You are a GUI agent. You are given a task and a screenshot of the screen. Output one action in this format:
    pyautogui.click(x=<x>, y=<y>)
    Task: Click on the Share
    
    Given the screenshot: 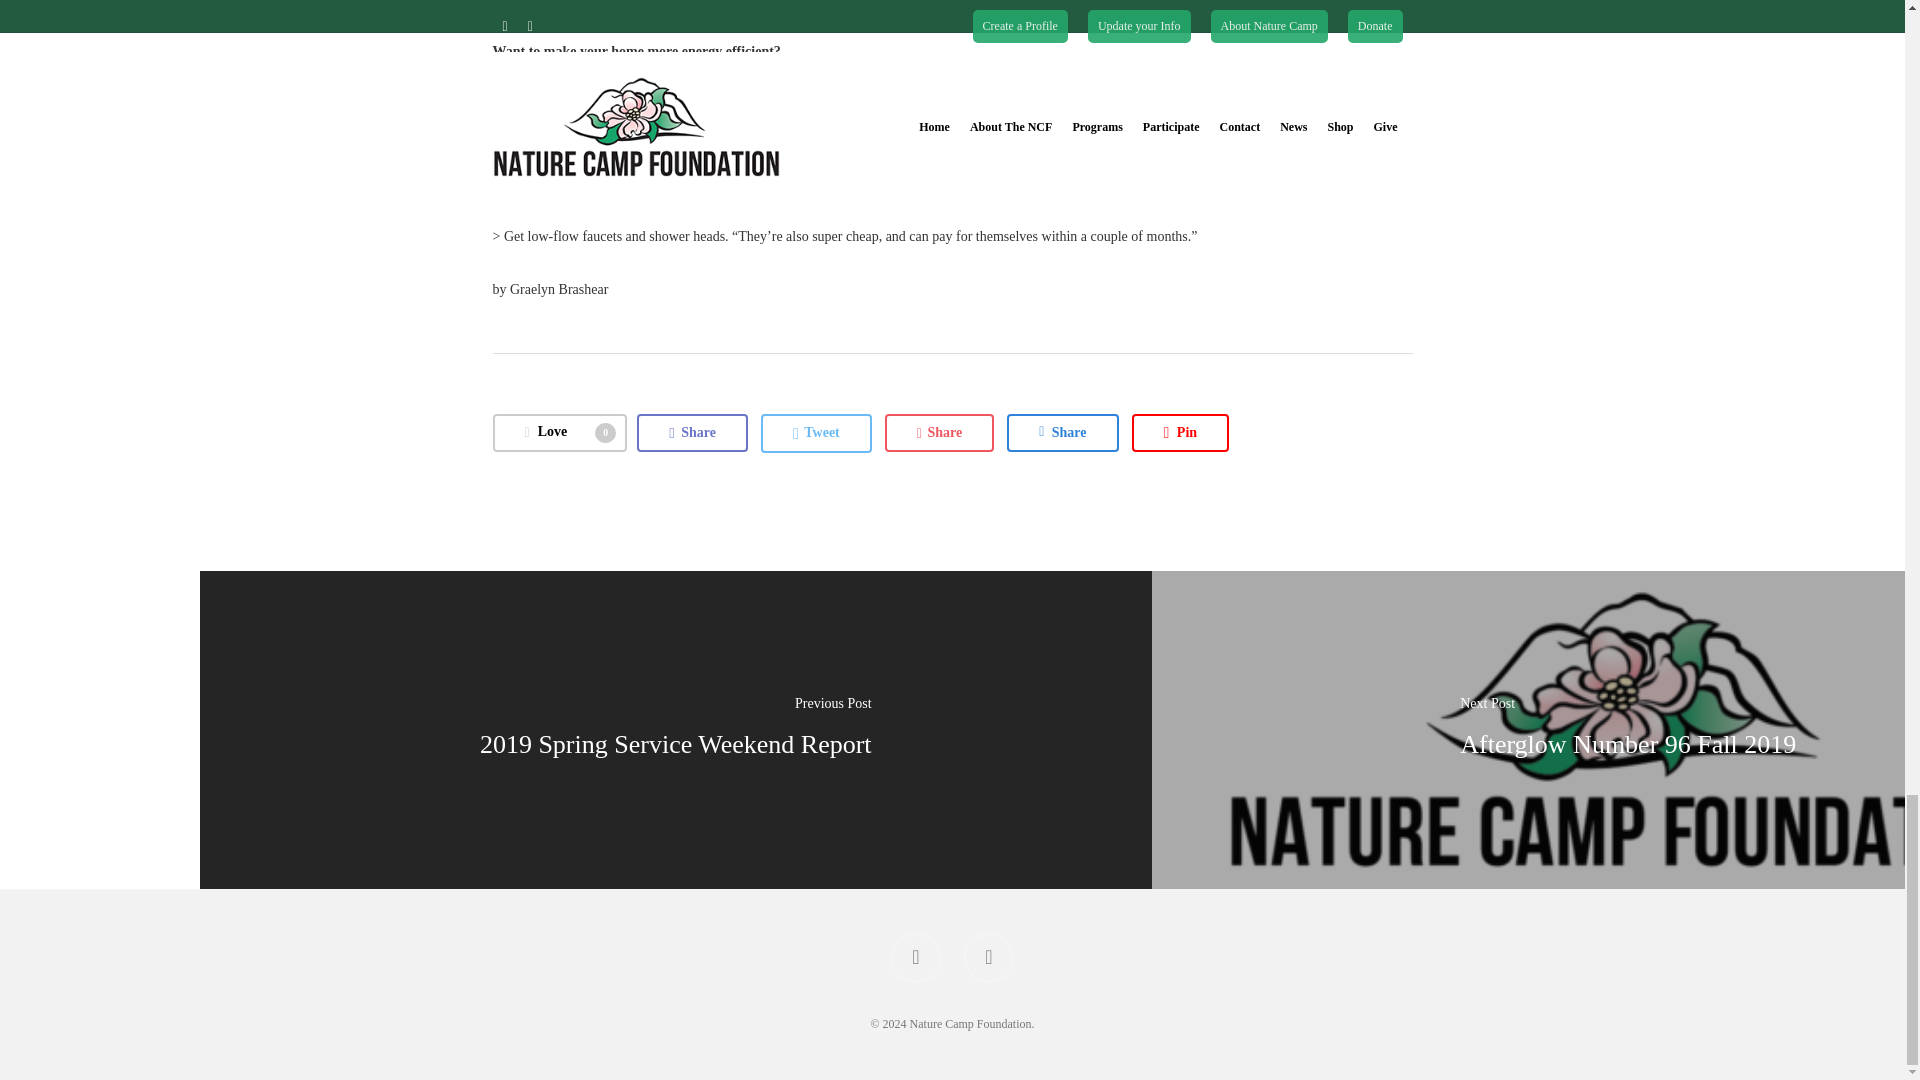 What is the action you would take?
    pyautogui.click(x=1062, y=432)
    